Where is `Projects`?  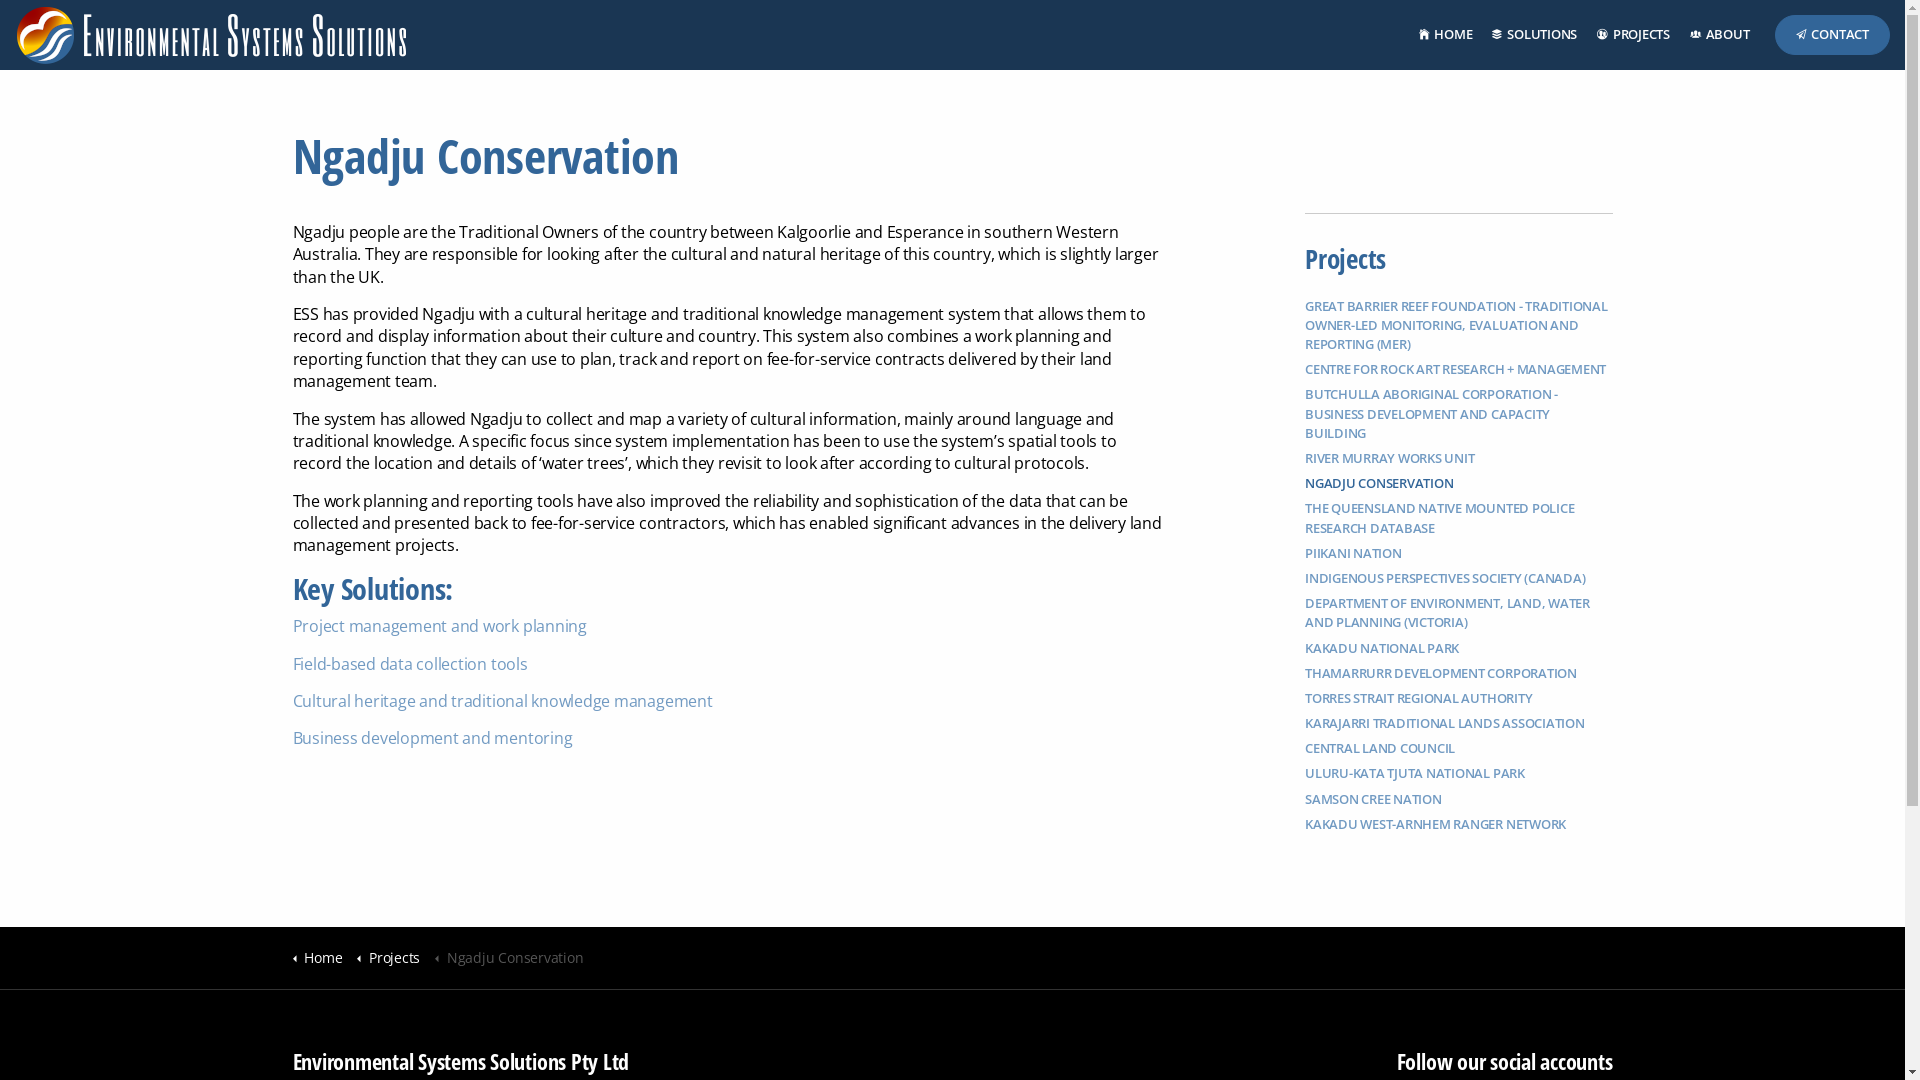
Projects is located at coordinates (388, 958).